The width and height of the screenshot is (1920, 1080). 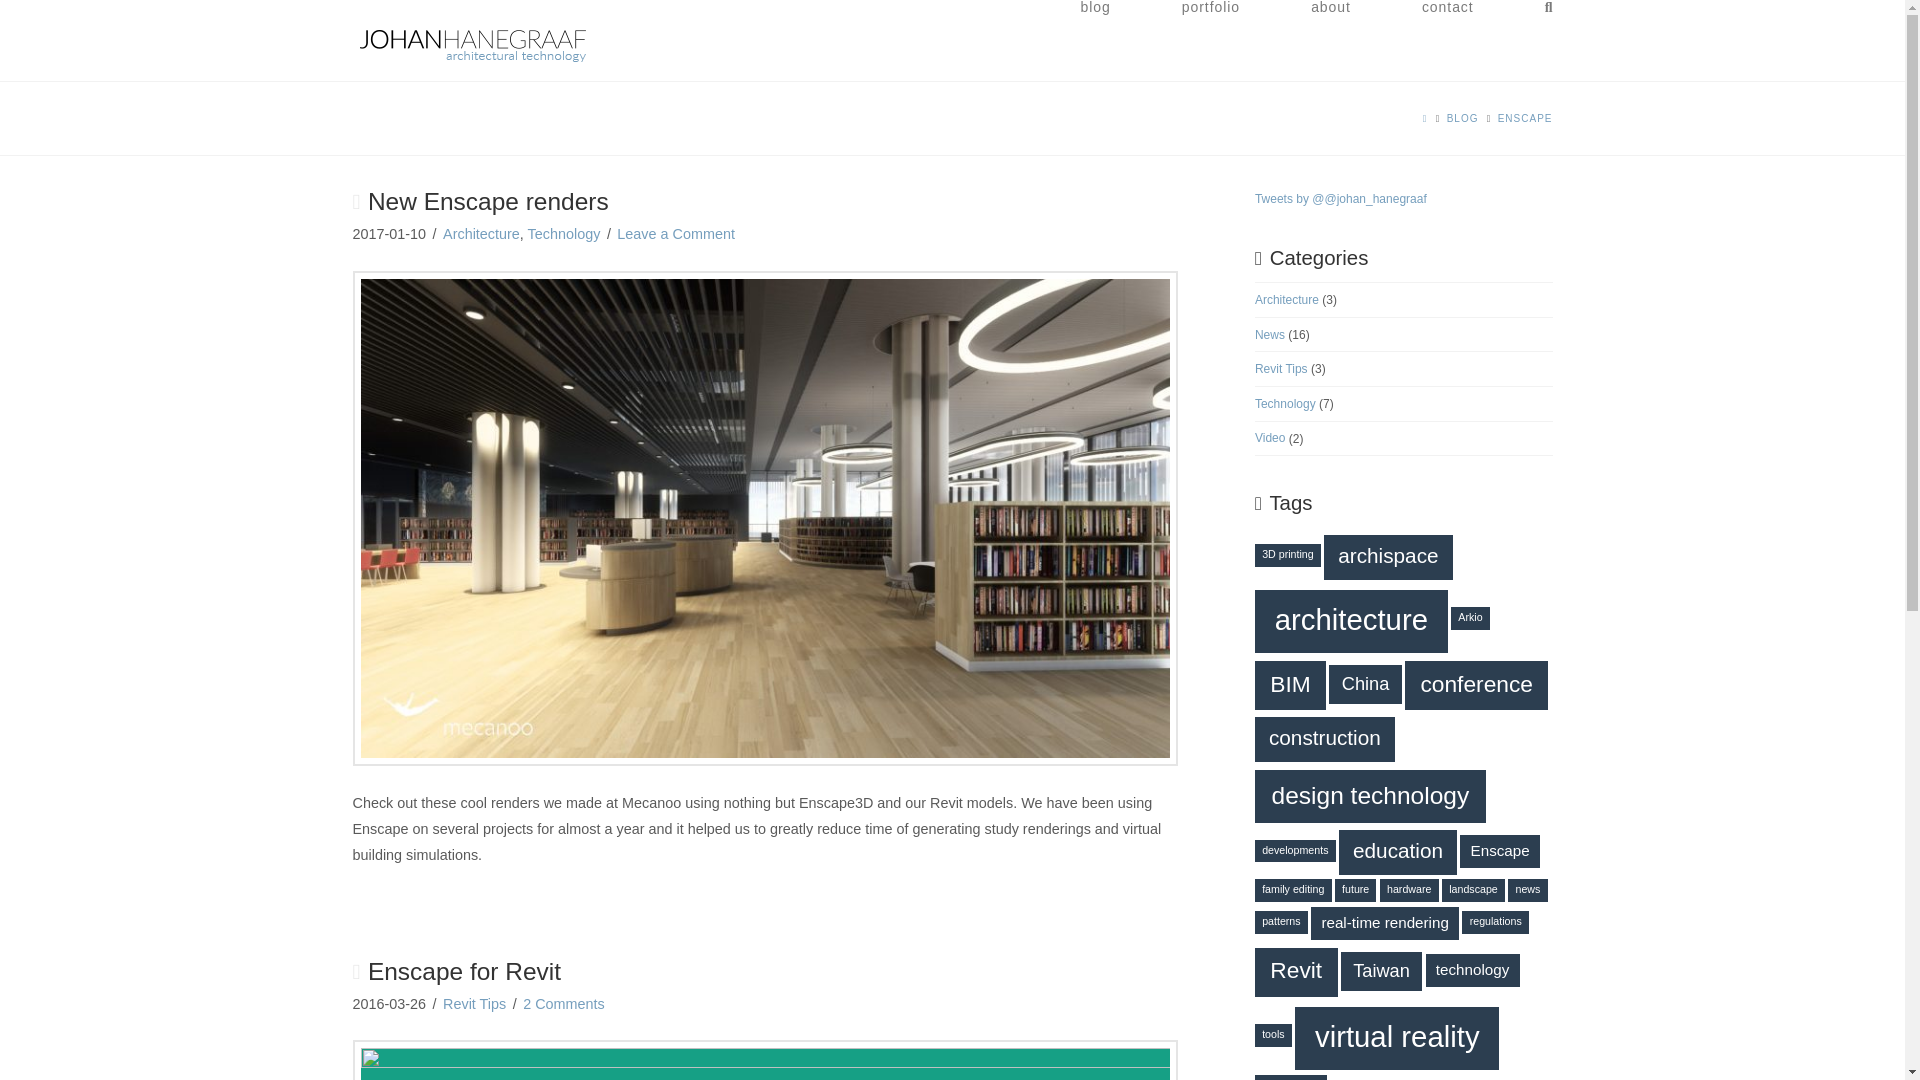 What do you see at coordinates (1470, 618) in the screenshot?
I see `Arkio` at bounding box center [1470, 618].